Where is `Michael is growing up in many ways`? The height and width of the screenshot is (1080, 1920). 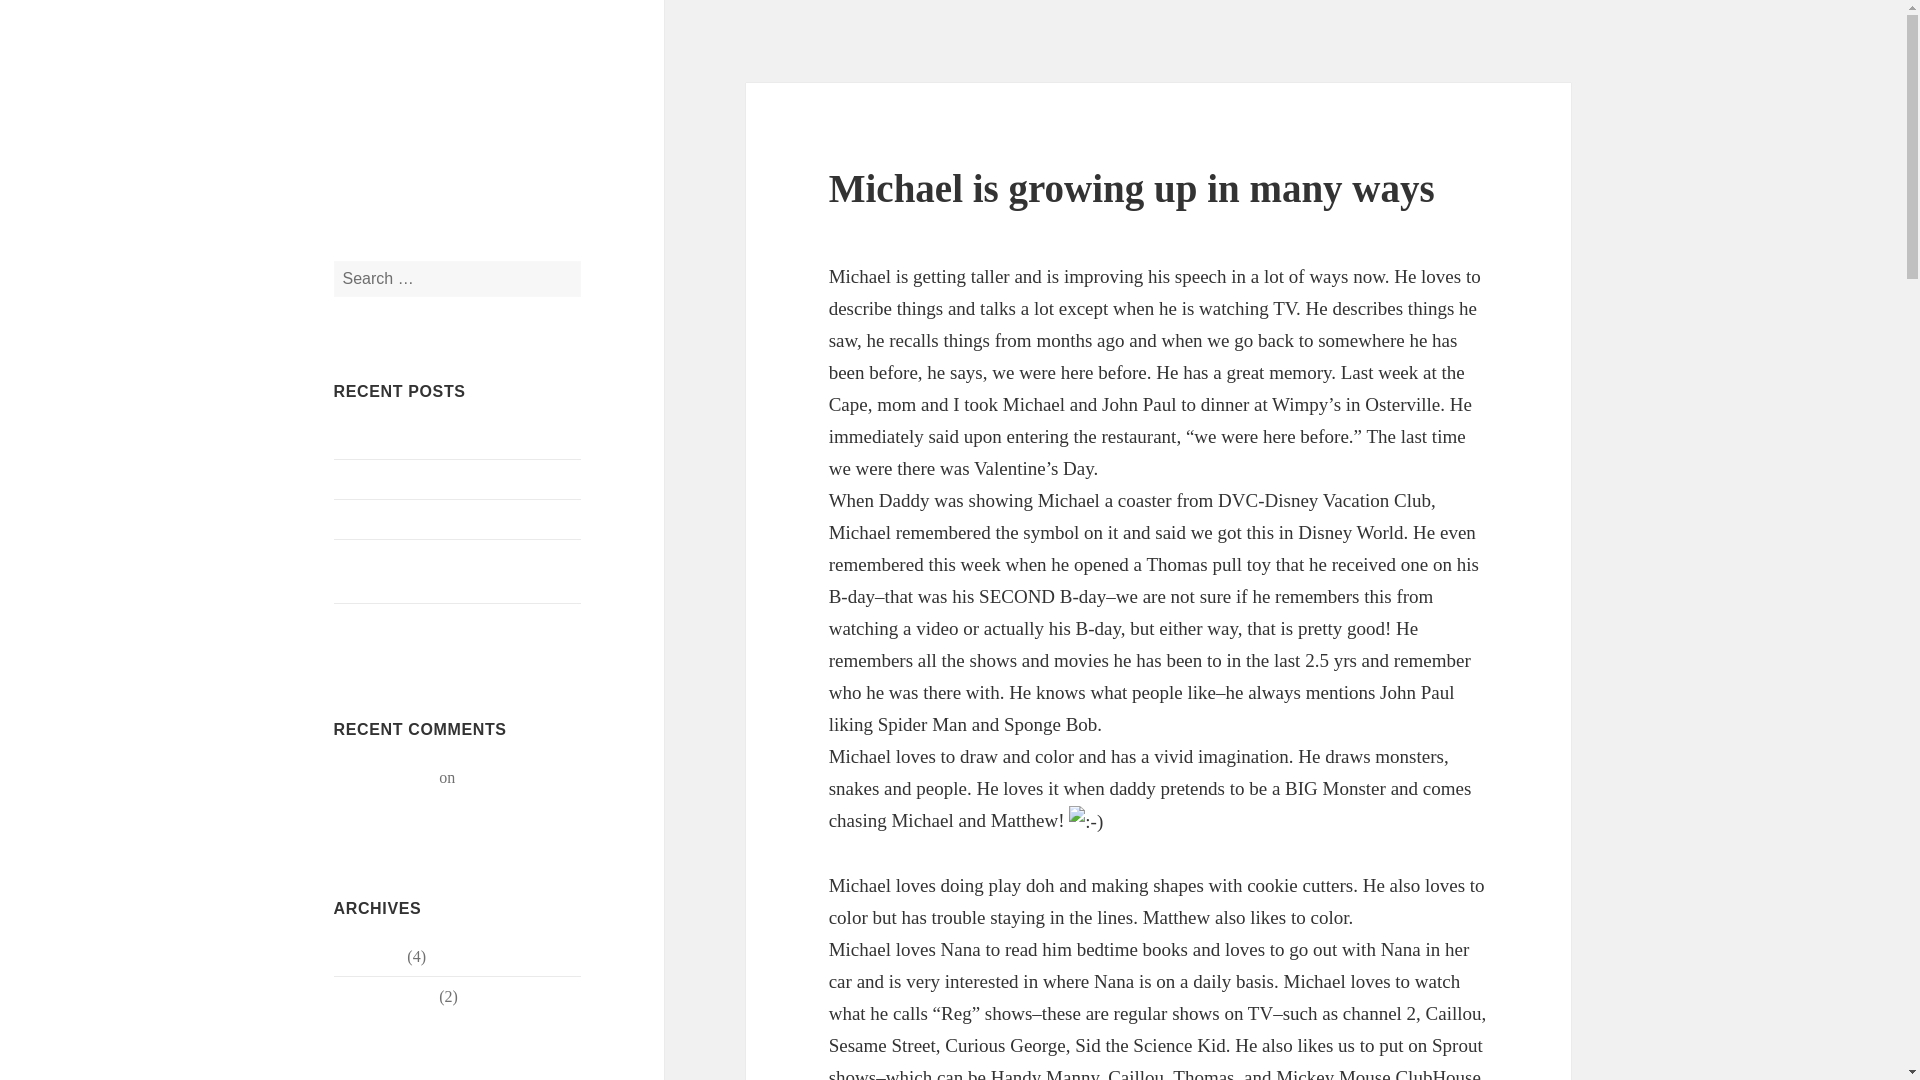 Michael is growing up in many ways is located at coordinates (452, 479).